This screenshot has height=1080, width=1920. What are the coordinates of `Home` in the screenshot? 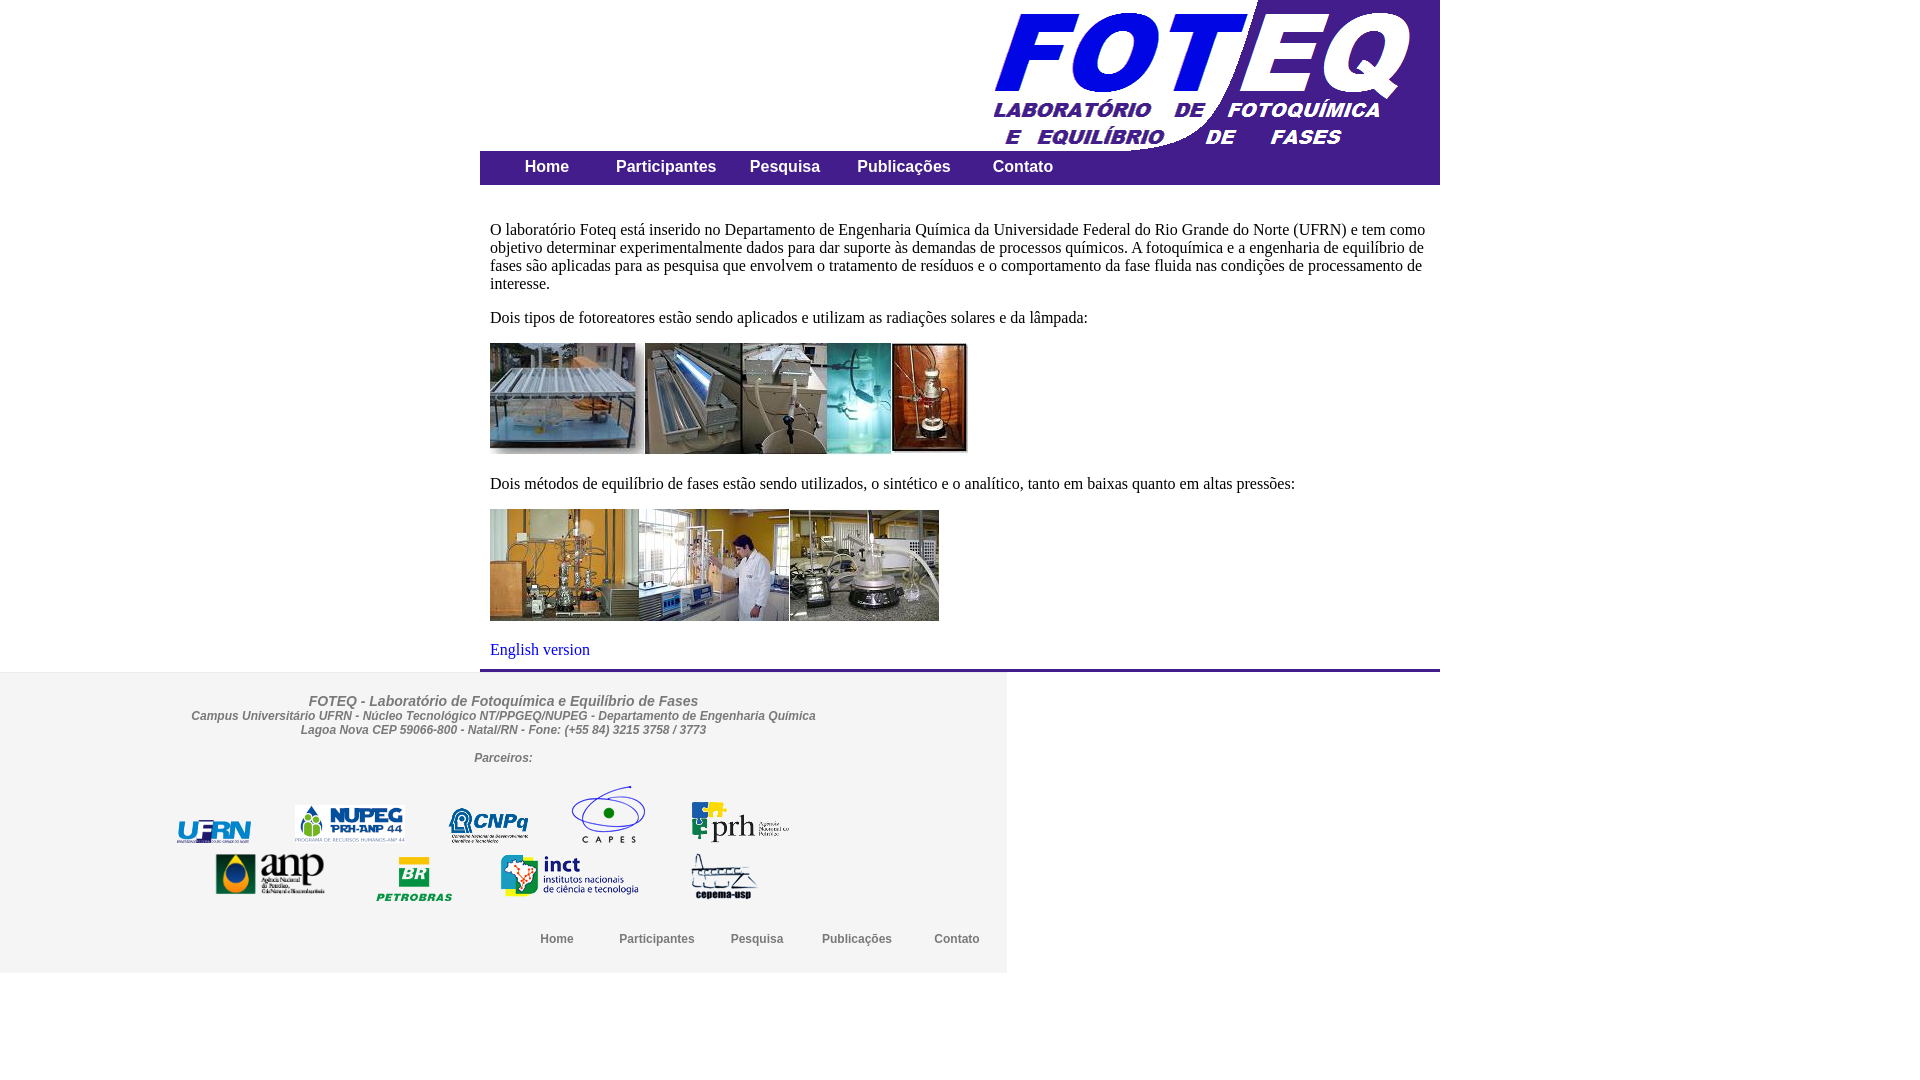 It's located at (556, 939).